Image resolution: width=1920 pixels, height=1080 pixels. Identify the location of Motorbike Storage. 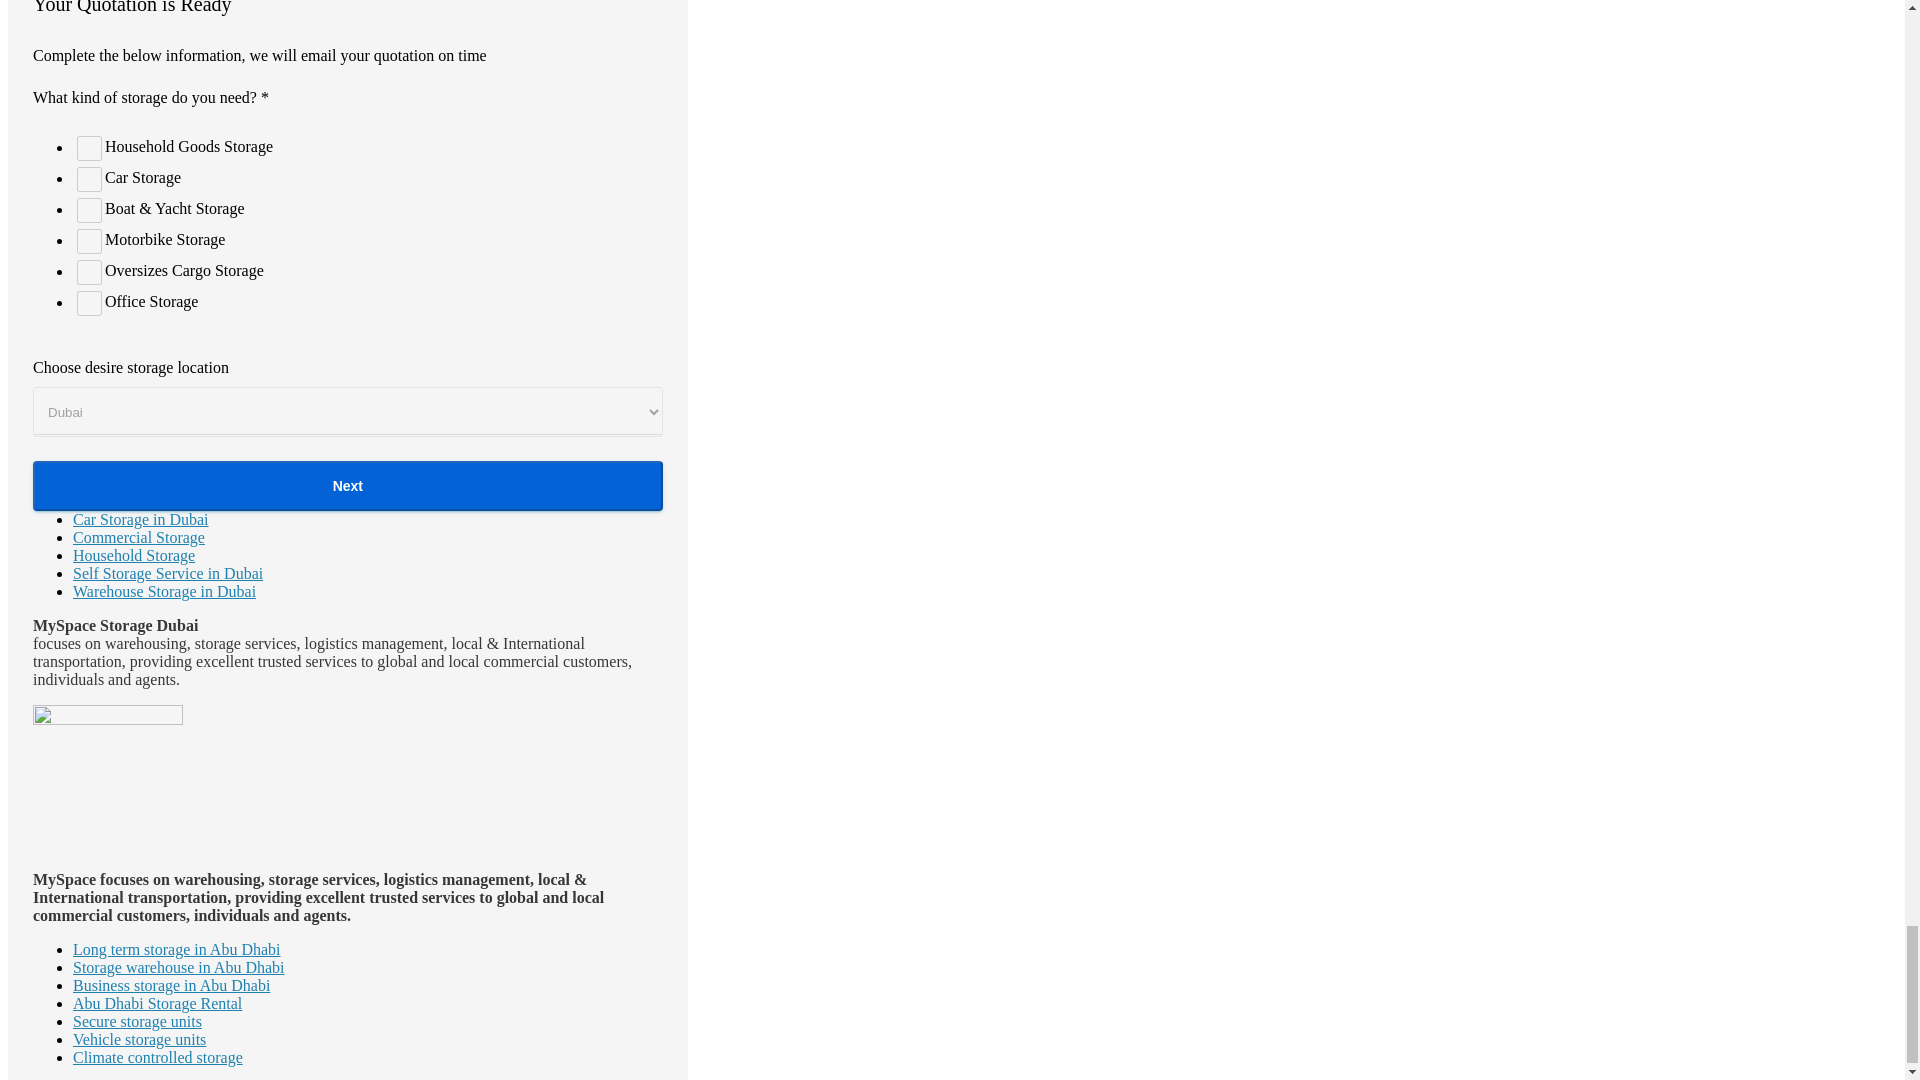
(88, 240).